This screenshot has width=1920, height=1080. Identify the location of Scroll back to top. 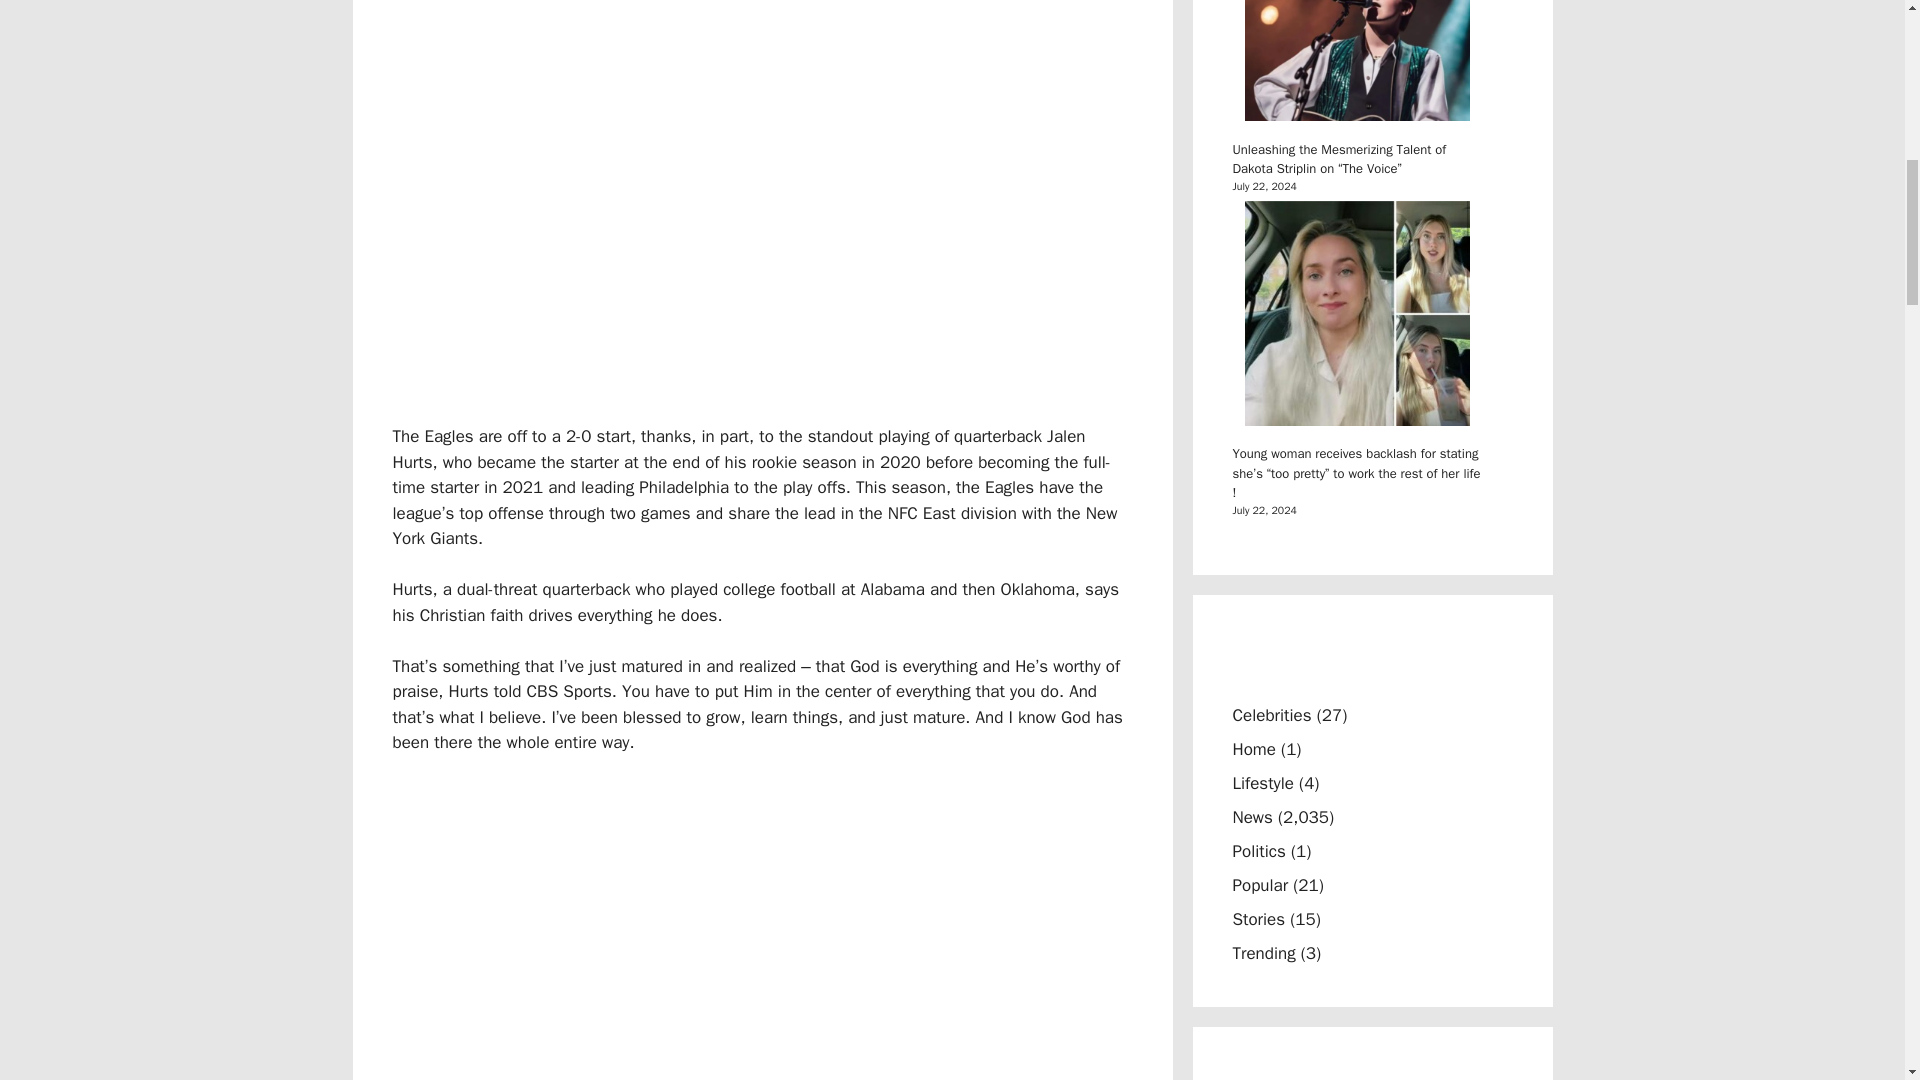
(1855, 949).